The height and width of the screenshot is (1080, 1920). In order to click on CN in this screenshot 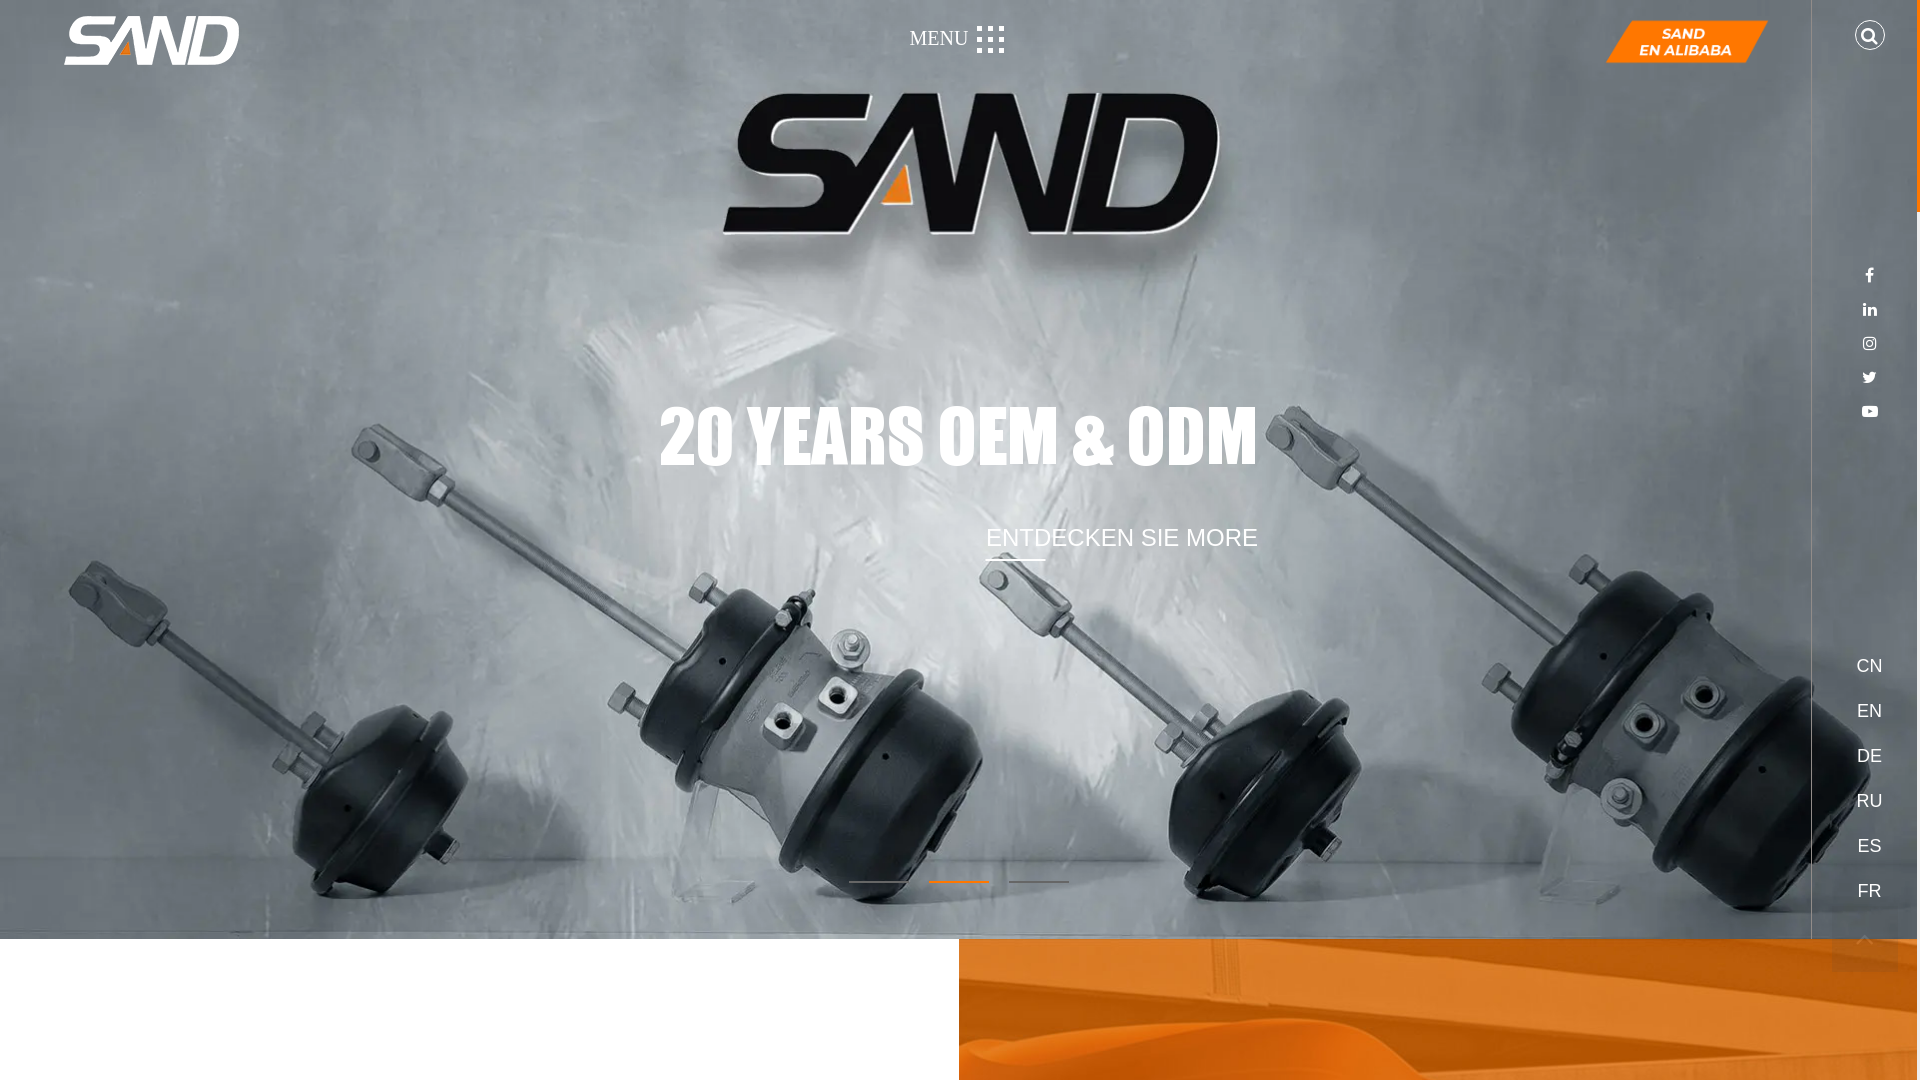, I will do `click(1870, 666)`.